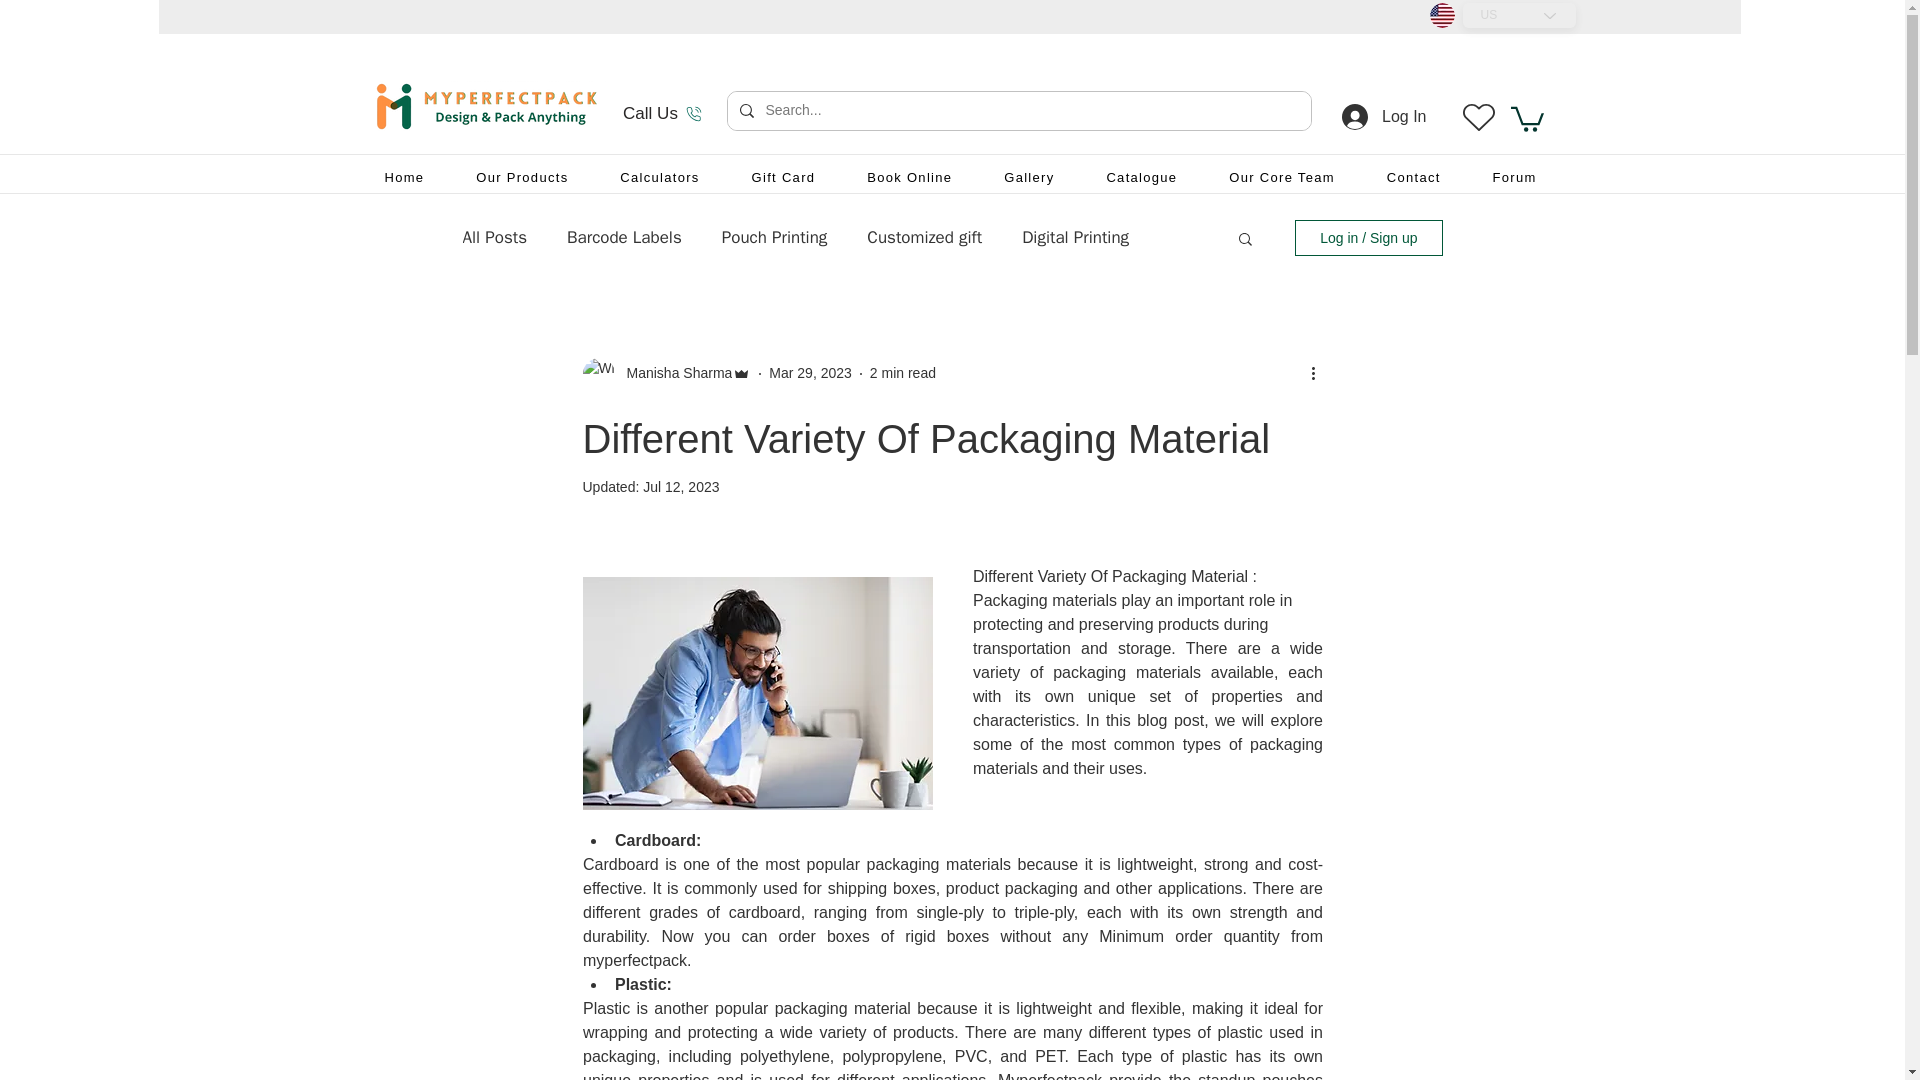 The image size is (1920, 1080). I want to click on Home, so click(404, 178).